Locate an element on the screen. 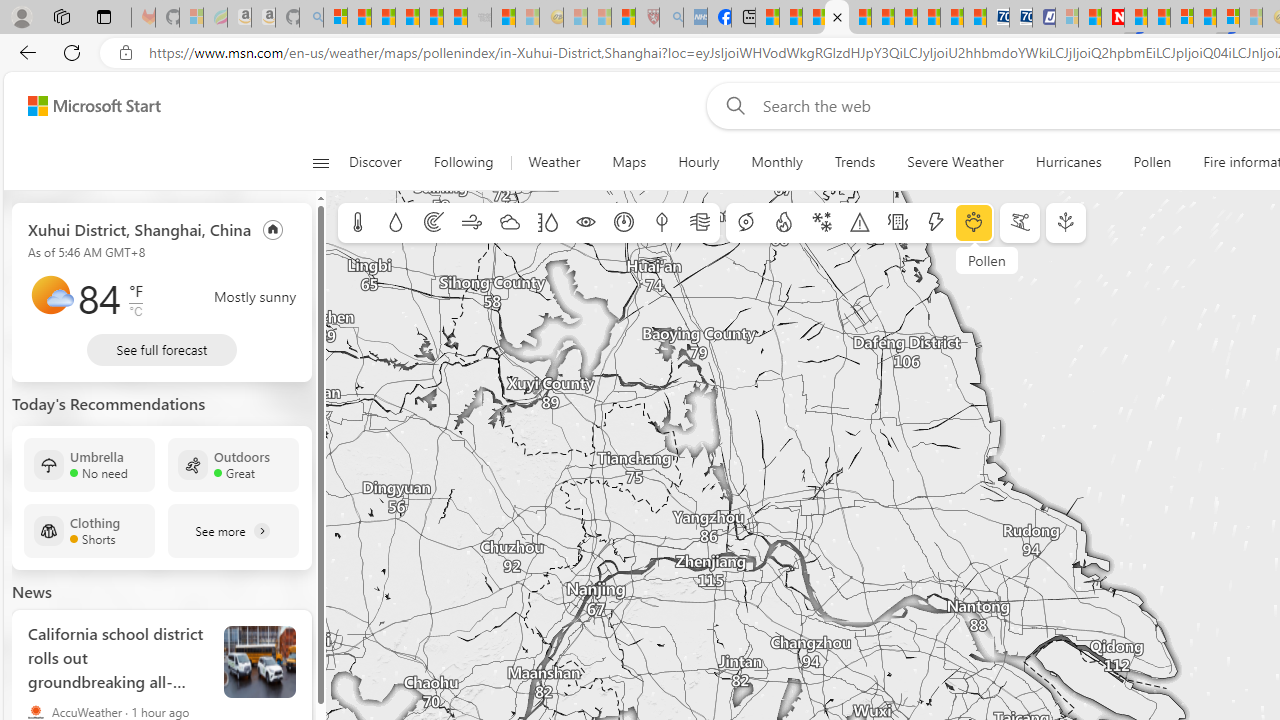  Radar is located at coordinates (434, 223).